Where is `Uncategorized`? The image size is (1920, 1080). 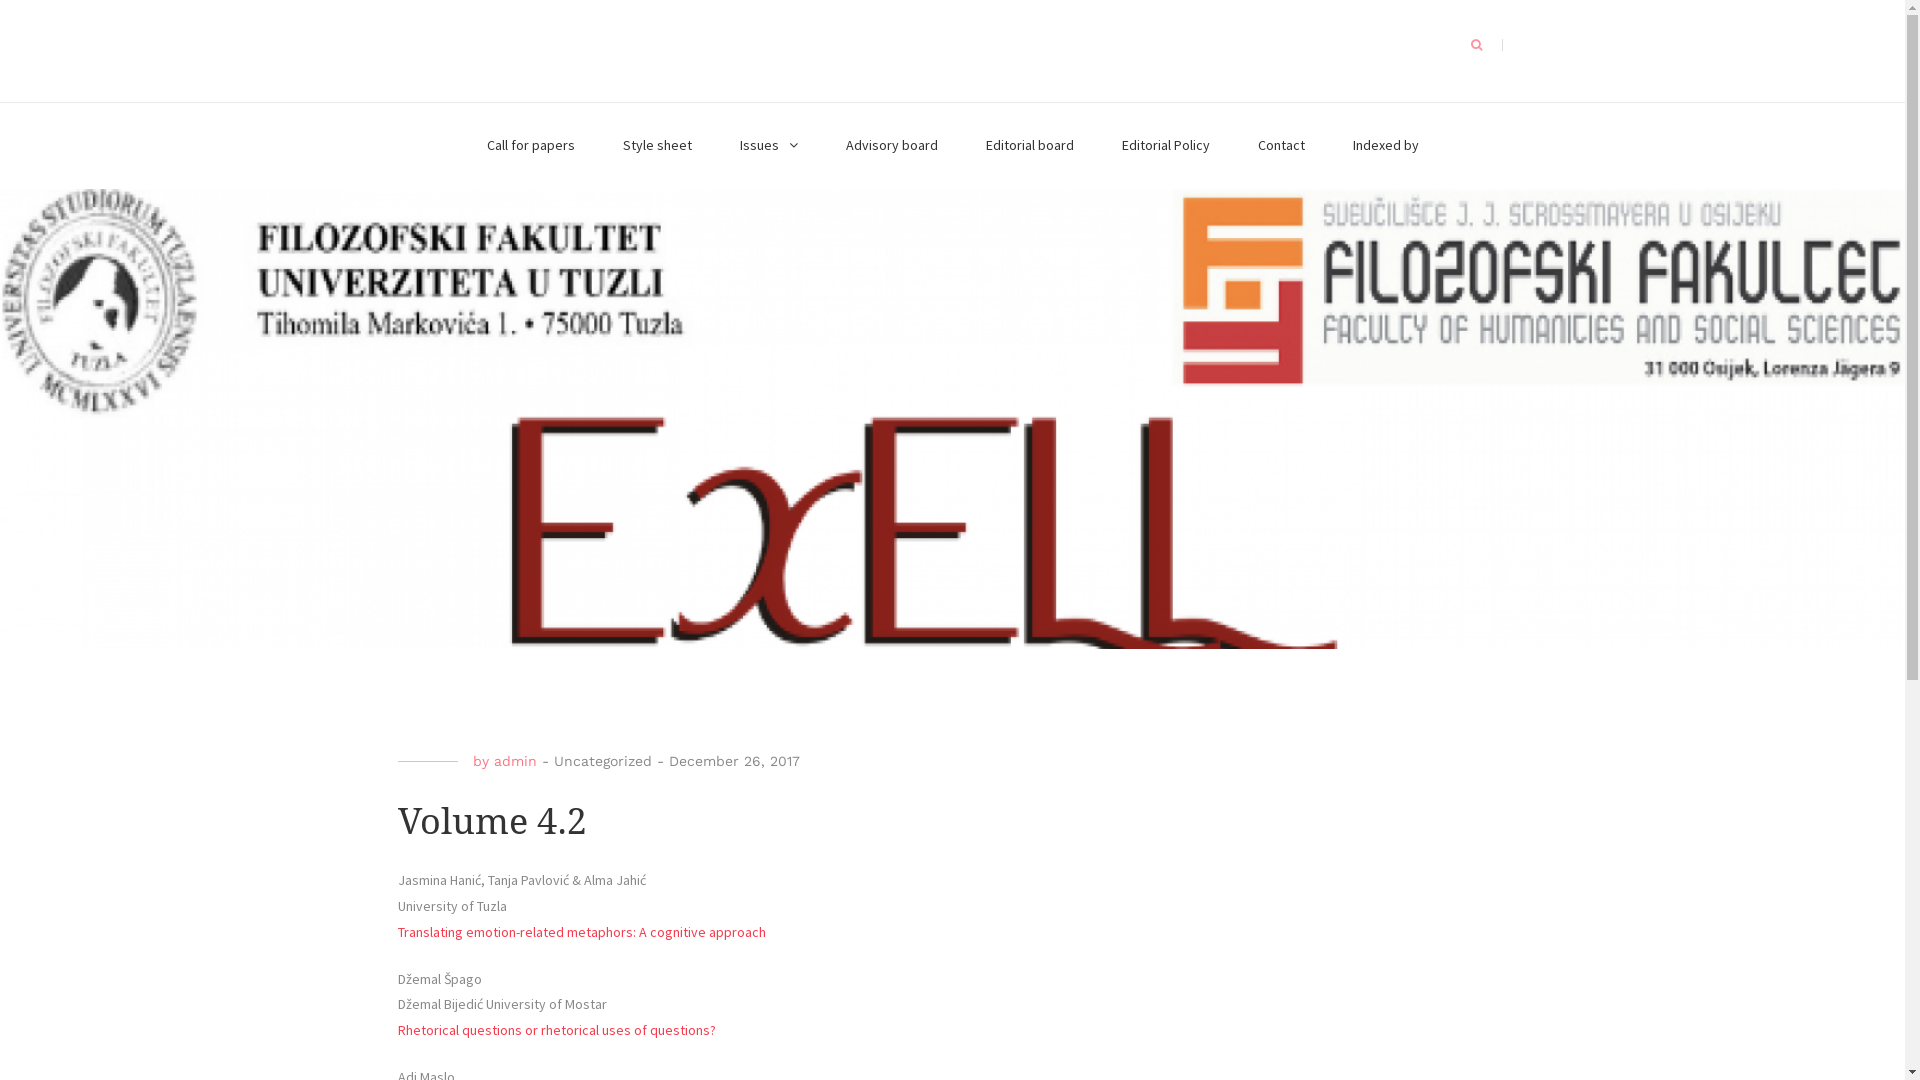
Uncategorized is located at coordinates (603, 761).